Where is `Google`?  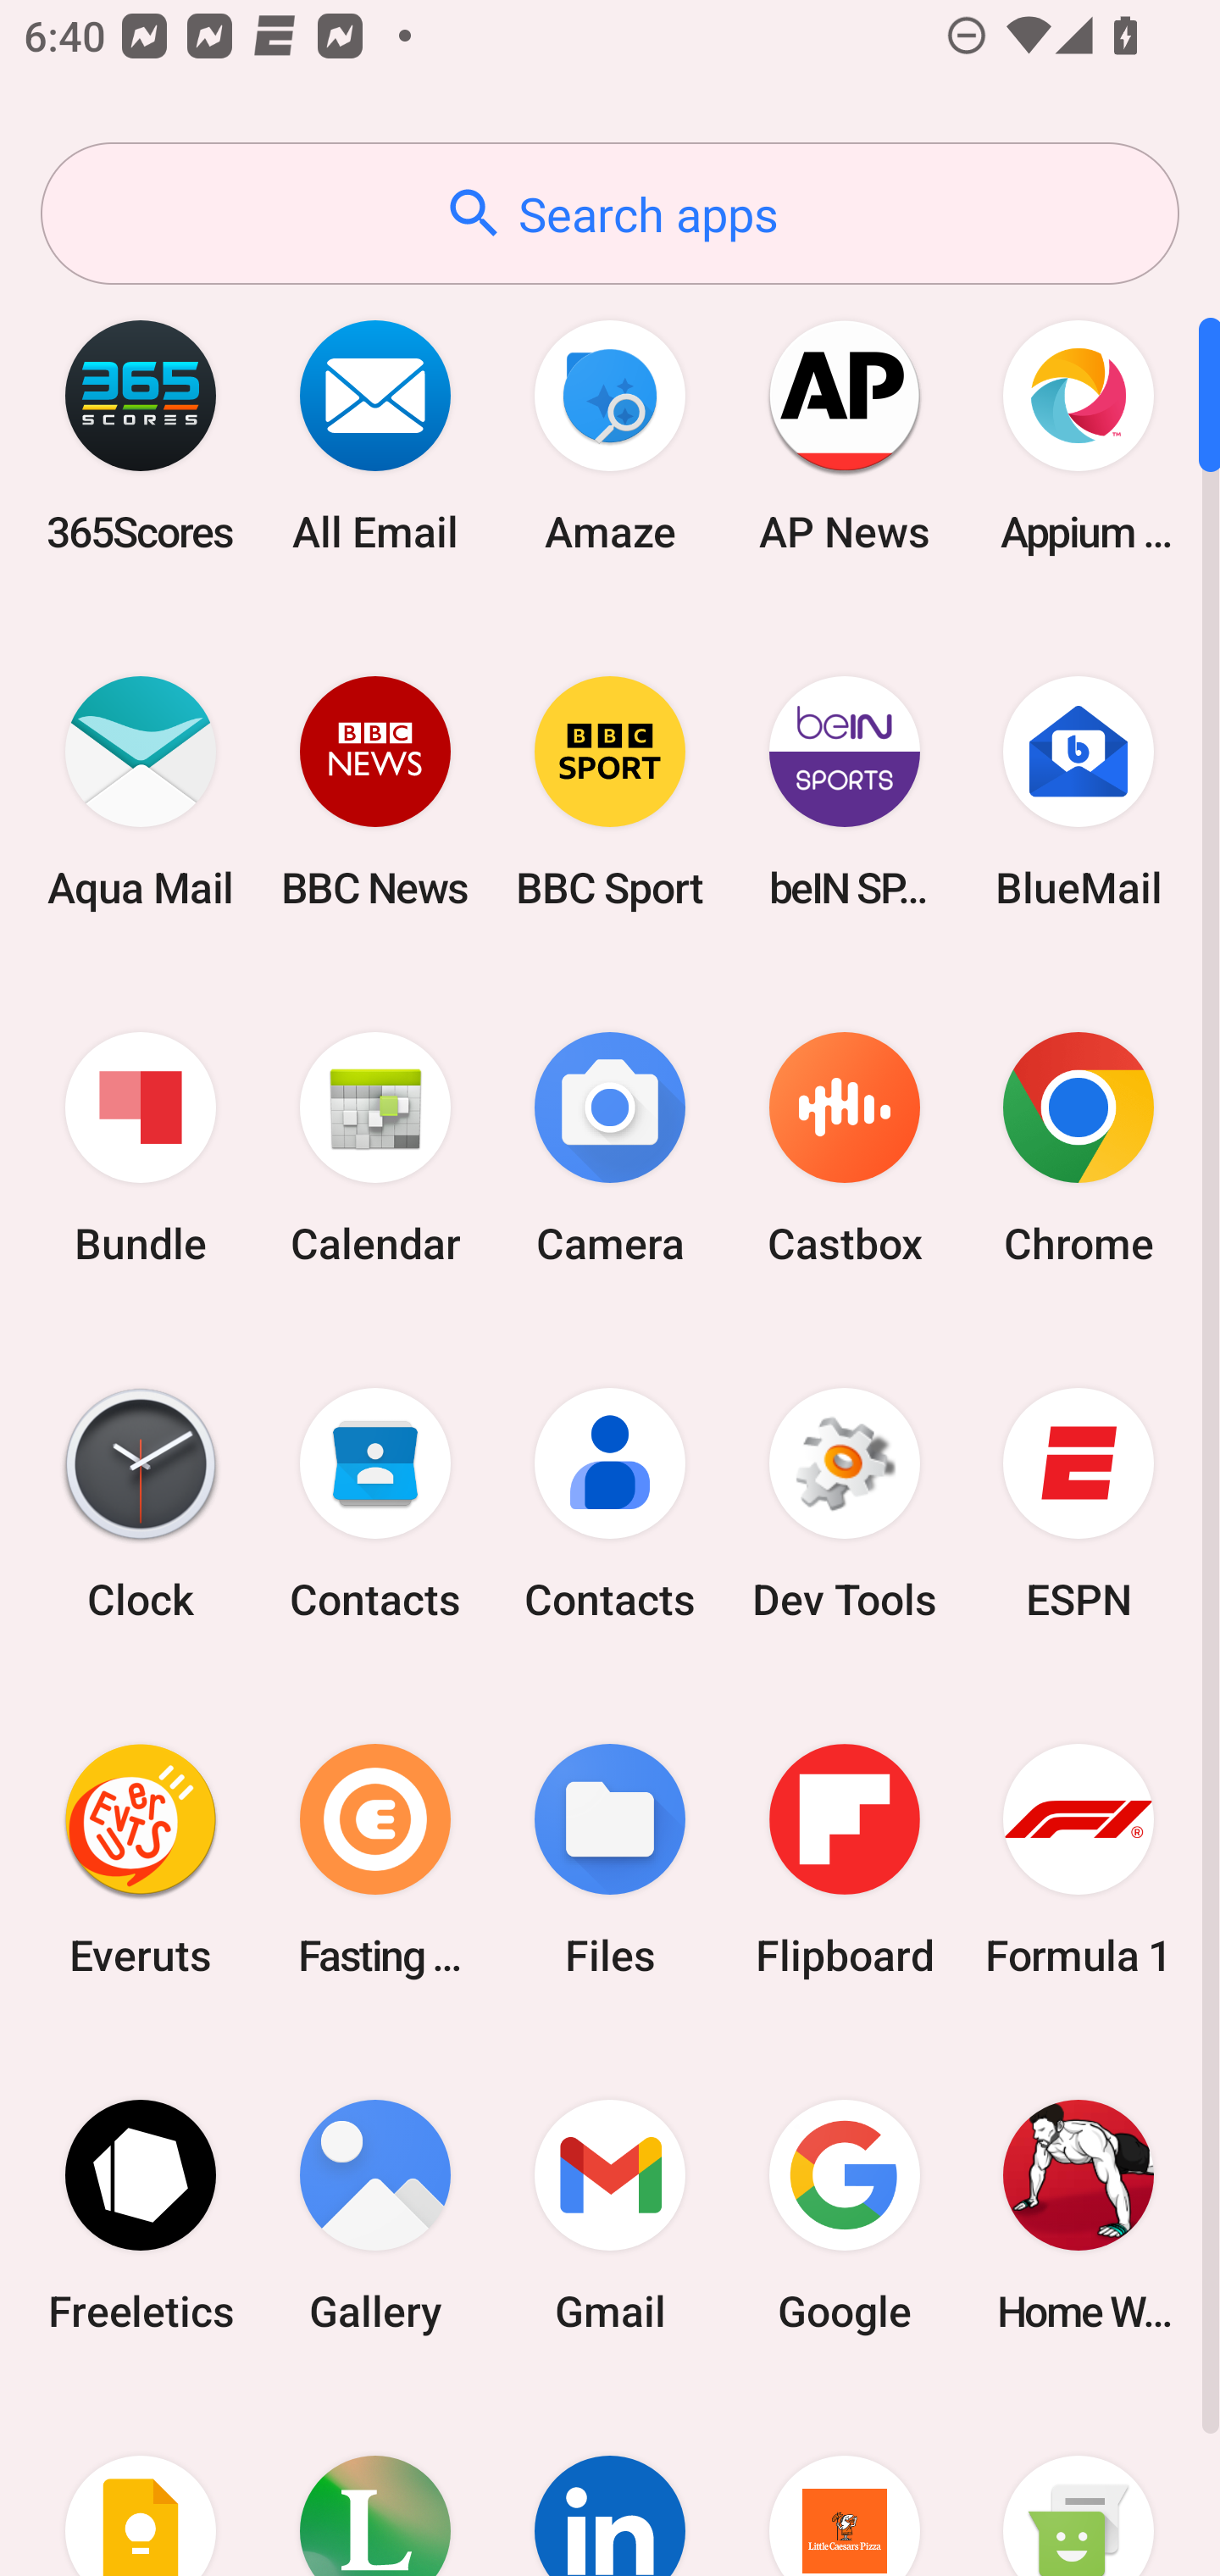 Google is located at coordinates (844, 2215).